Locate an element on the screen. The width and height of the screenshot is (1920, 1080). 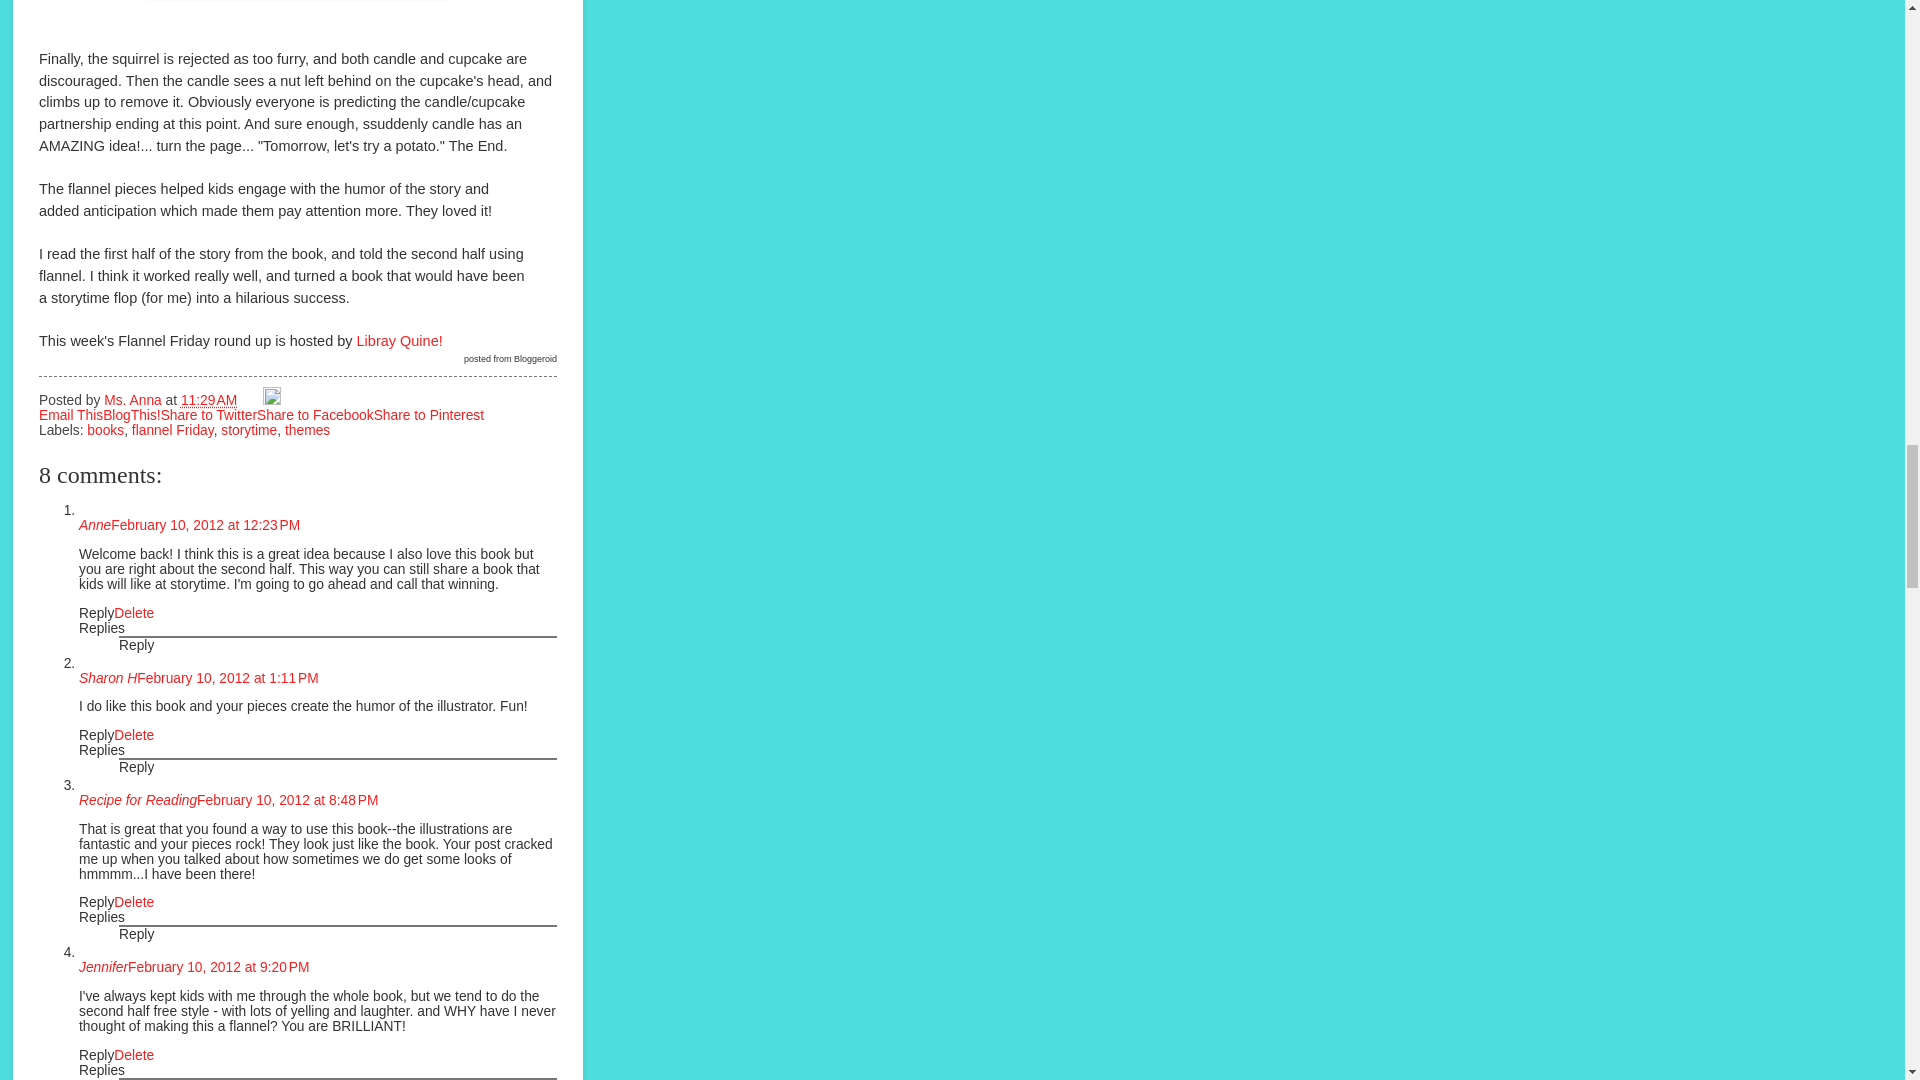
BlogThis! is located at coordinates (132, 416).